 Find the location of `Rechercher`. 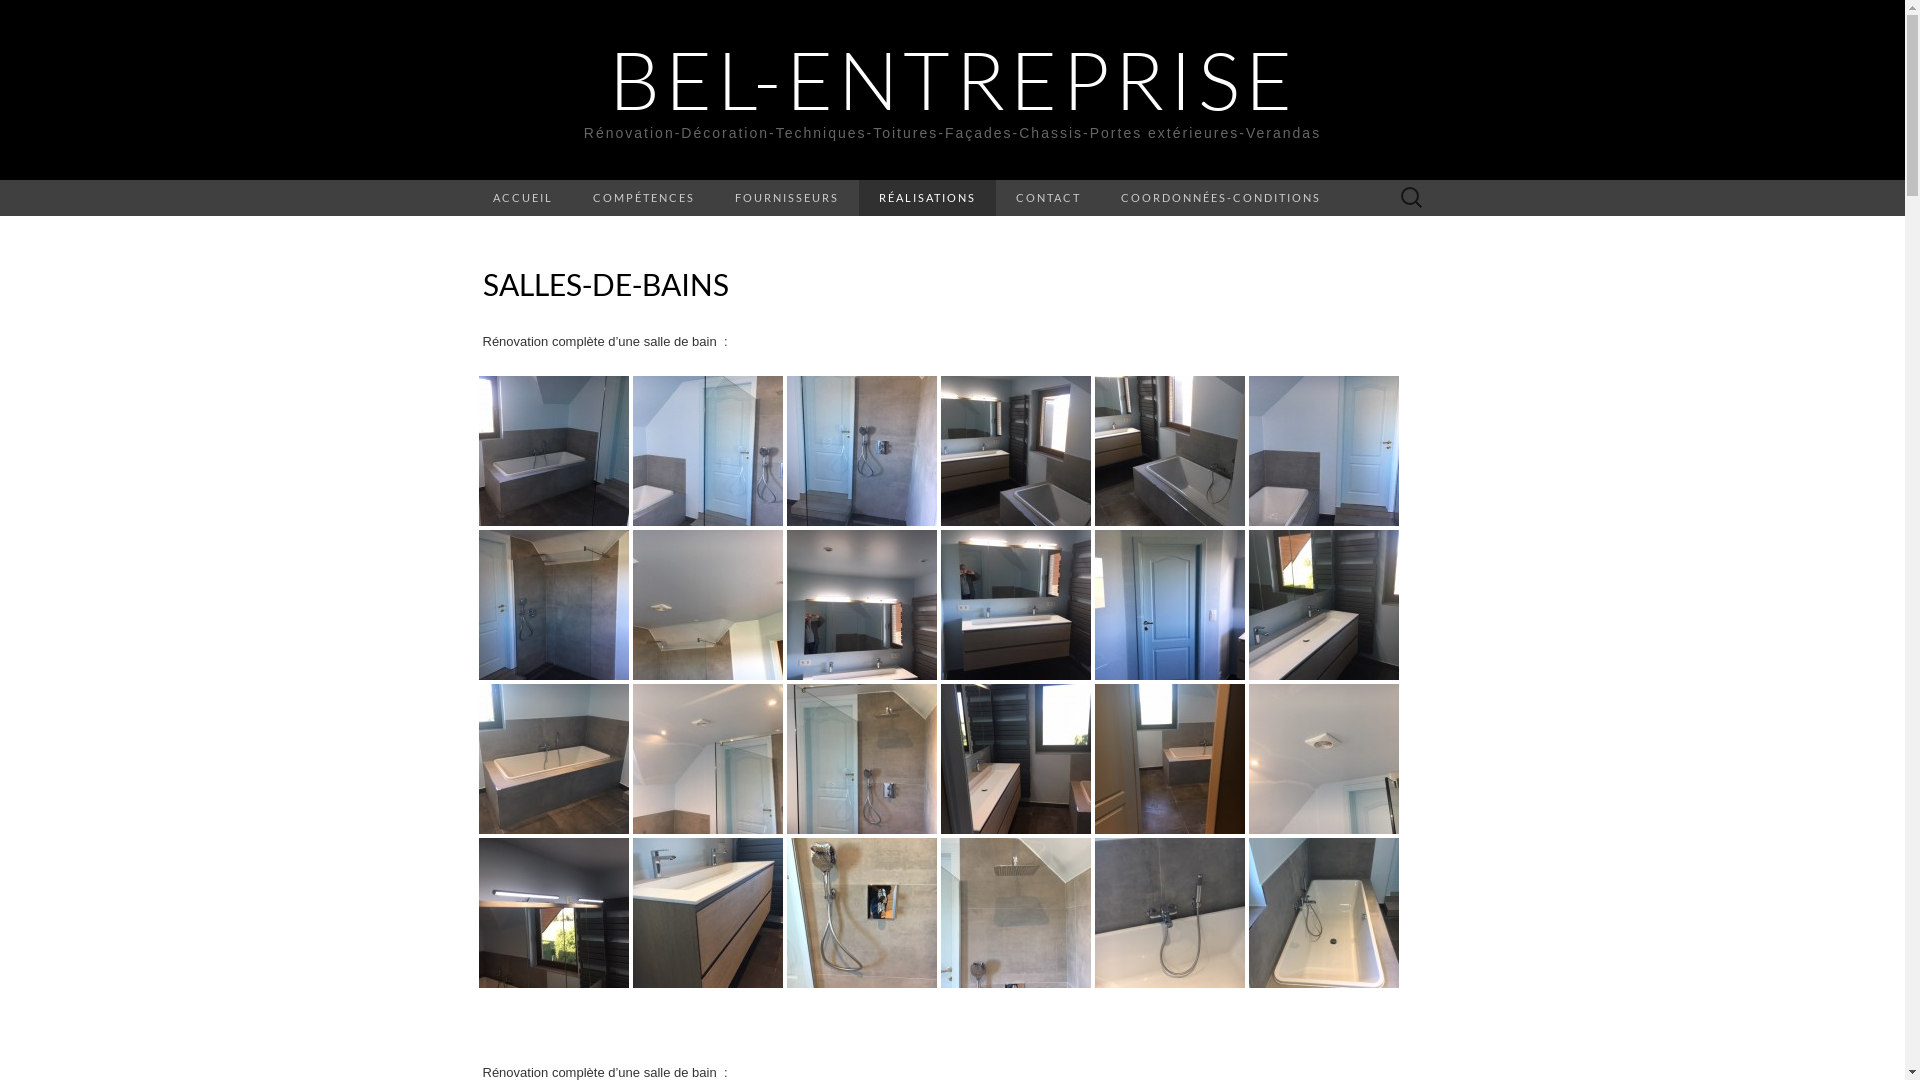

Rechercher is located at coordinates (21, 16).